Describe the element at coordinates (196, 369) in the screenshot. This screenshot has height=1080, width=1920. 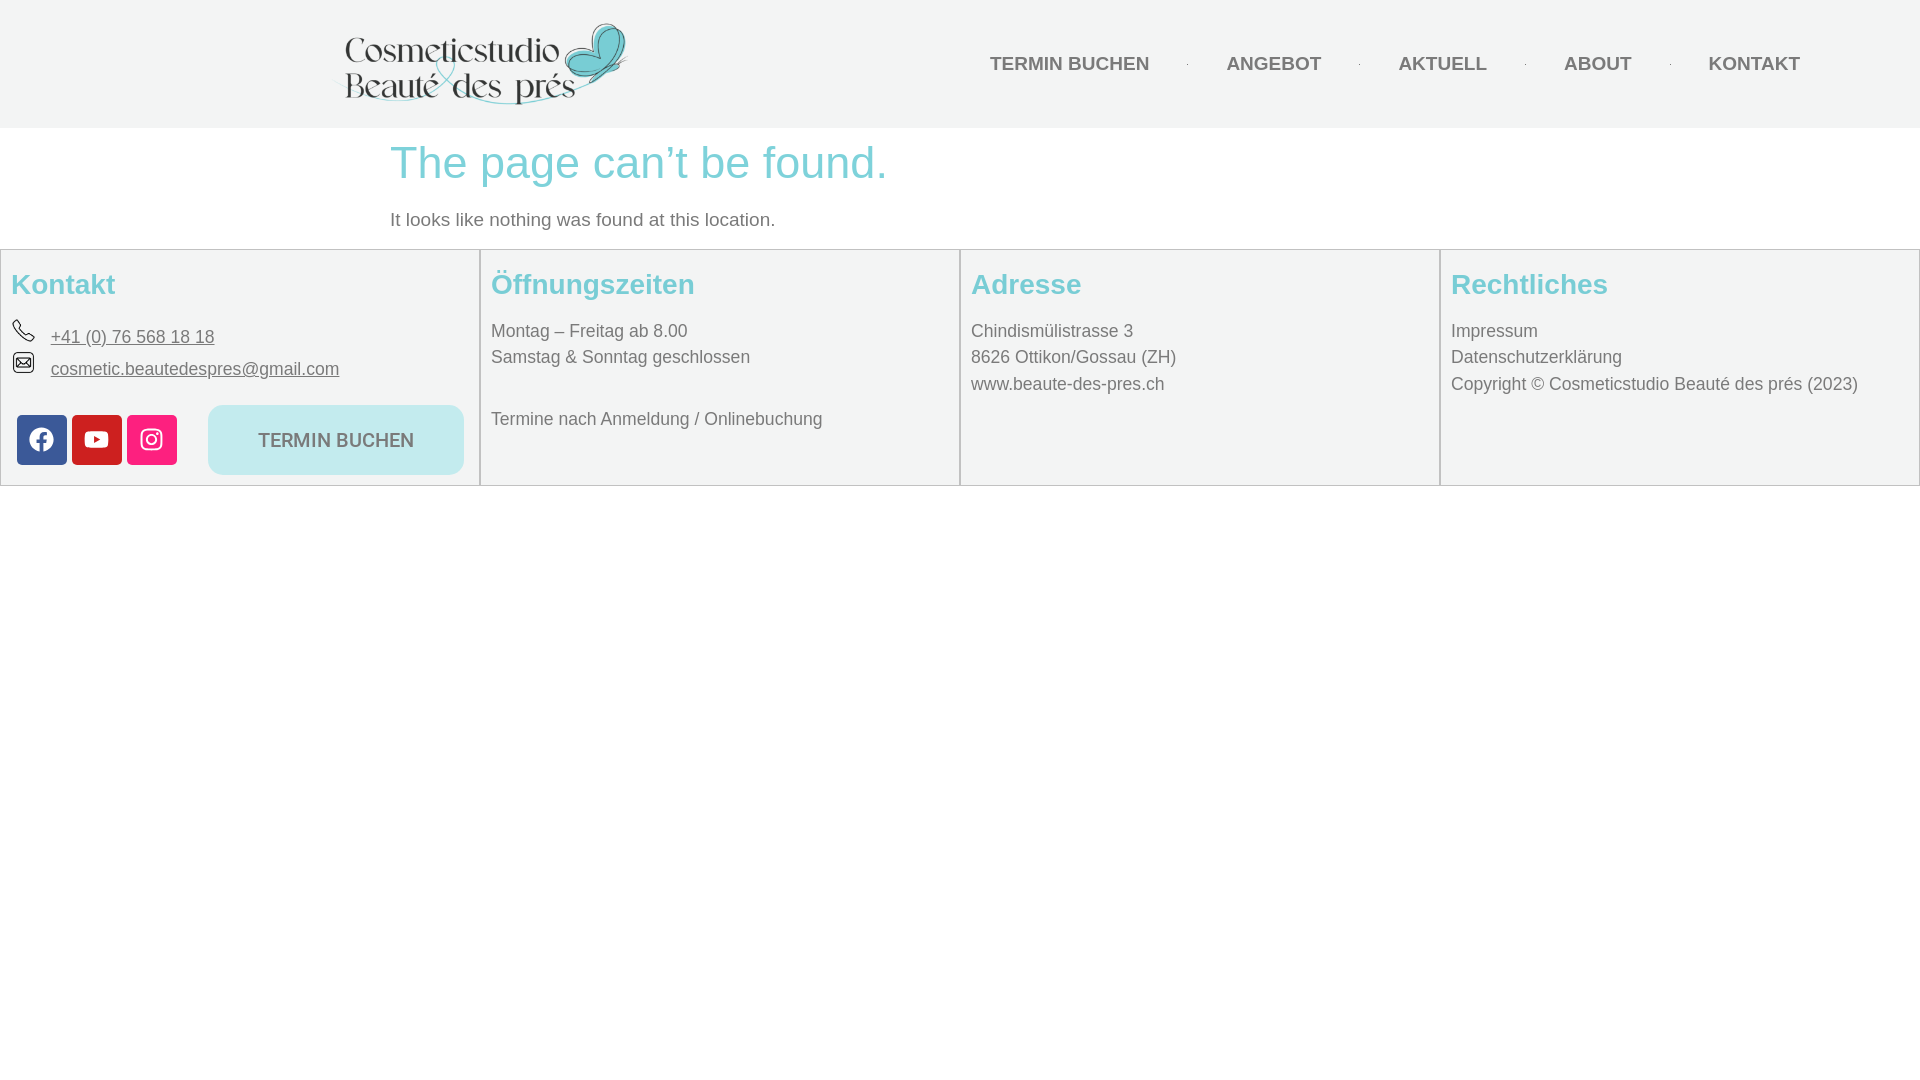
I see `cosmetic.beautedespres@gmail.com` at that location.